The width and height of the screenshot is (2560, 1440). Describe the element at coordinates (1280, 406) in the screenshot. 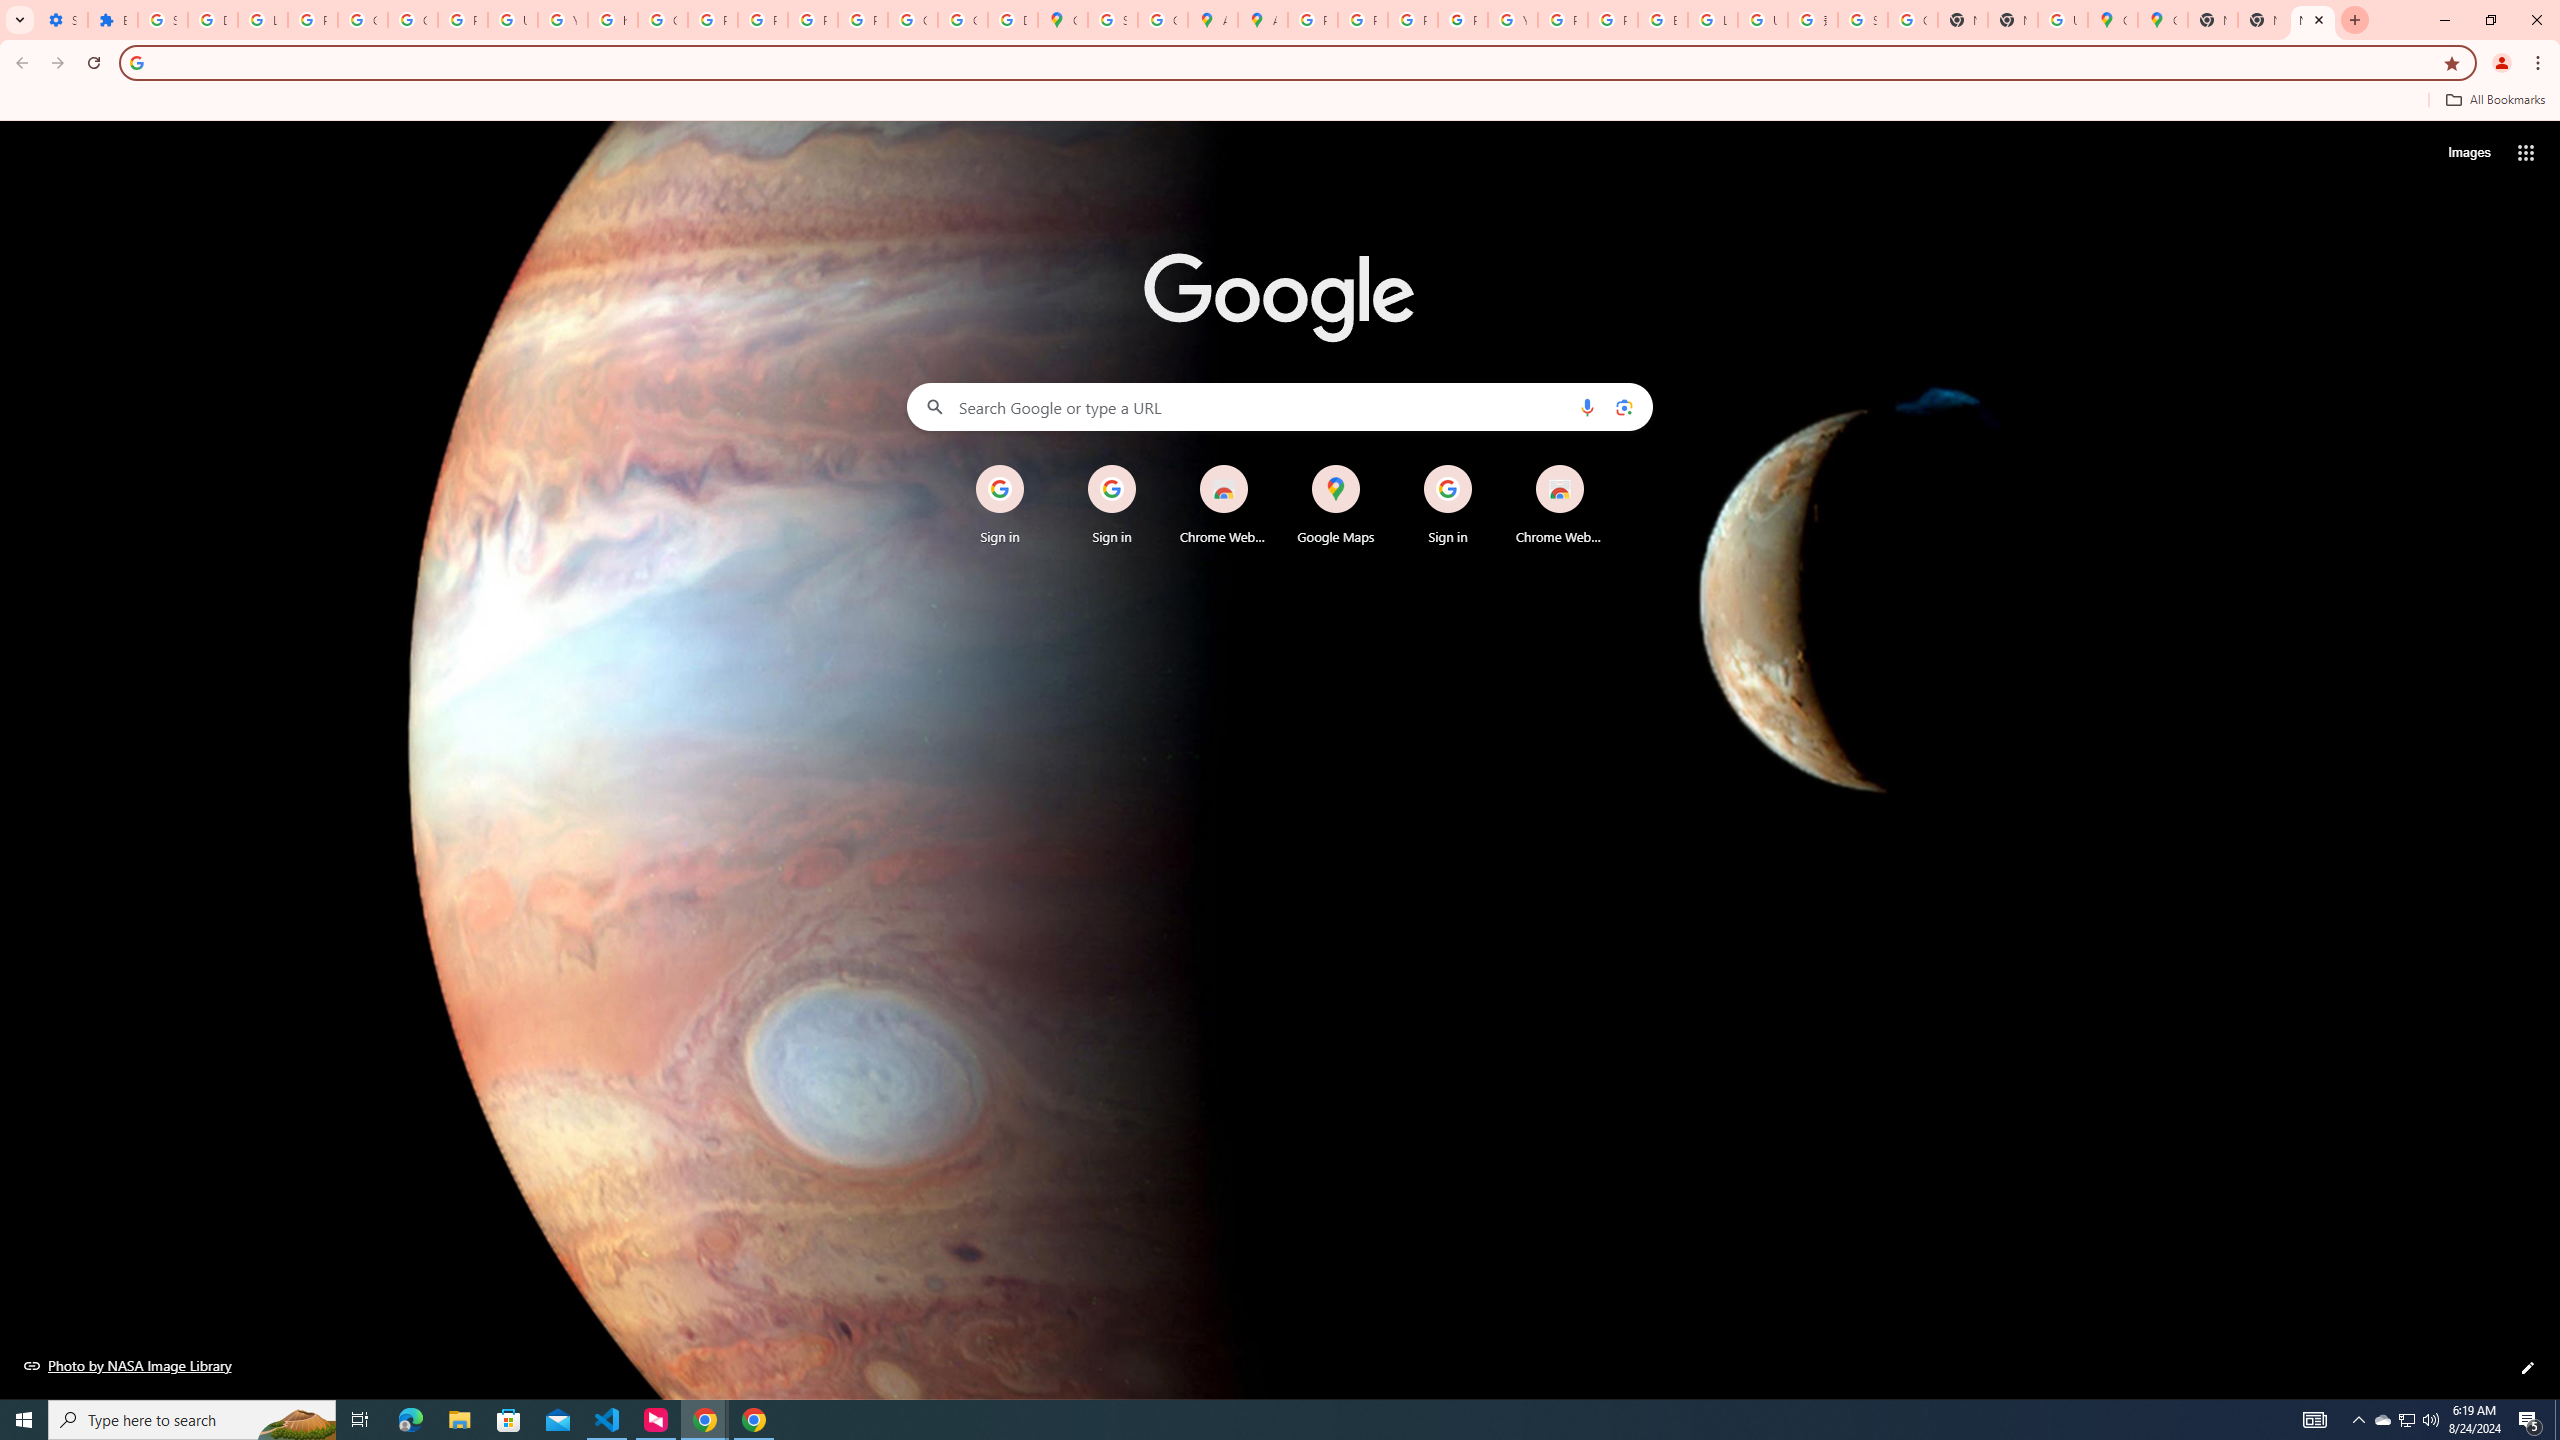

I see `Search Google or type a URL` at that location.